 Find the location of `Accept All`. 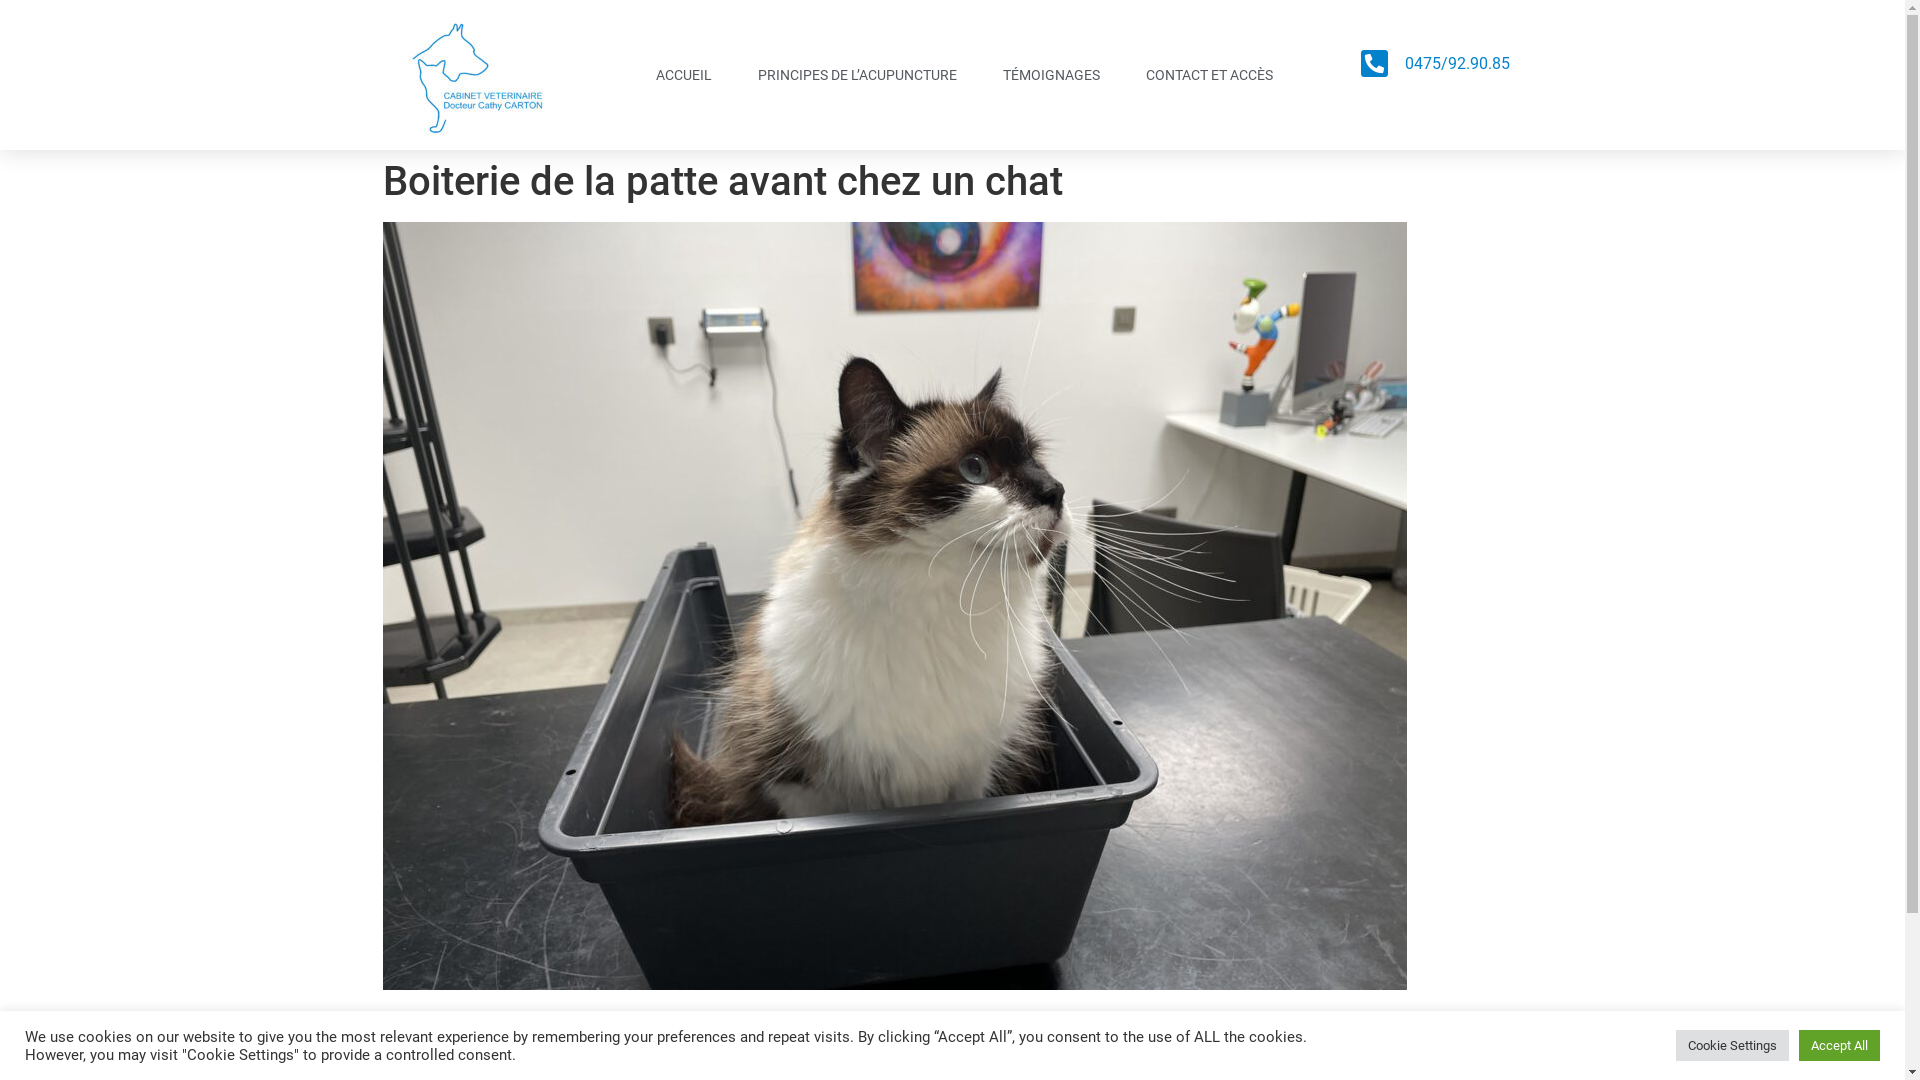

Accept All is located at coordinates (1840, 1046).